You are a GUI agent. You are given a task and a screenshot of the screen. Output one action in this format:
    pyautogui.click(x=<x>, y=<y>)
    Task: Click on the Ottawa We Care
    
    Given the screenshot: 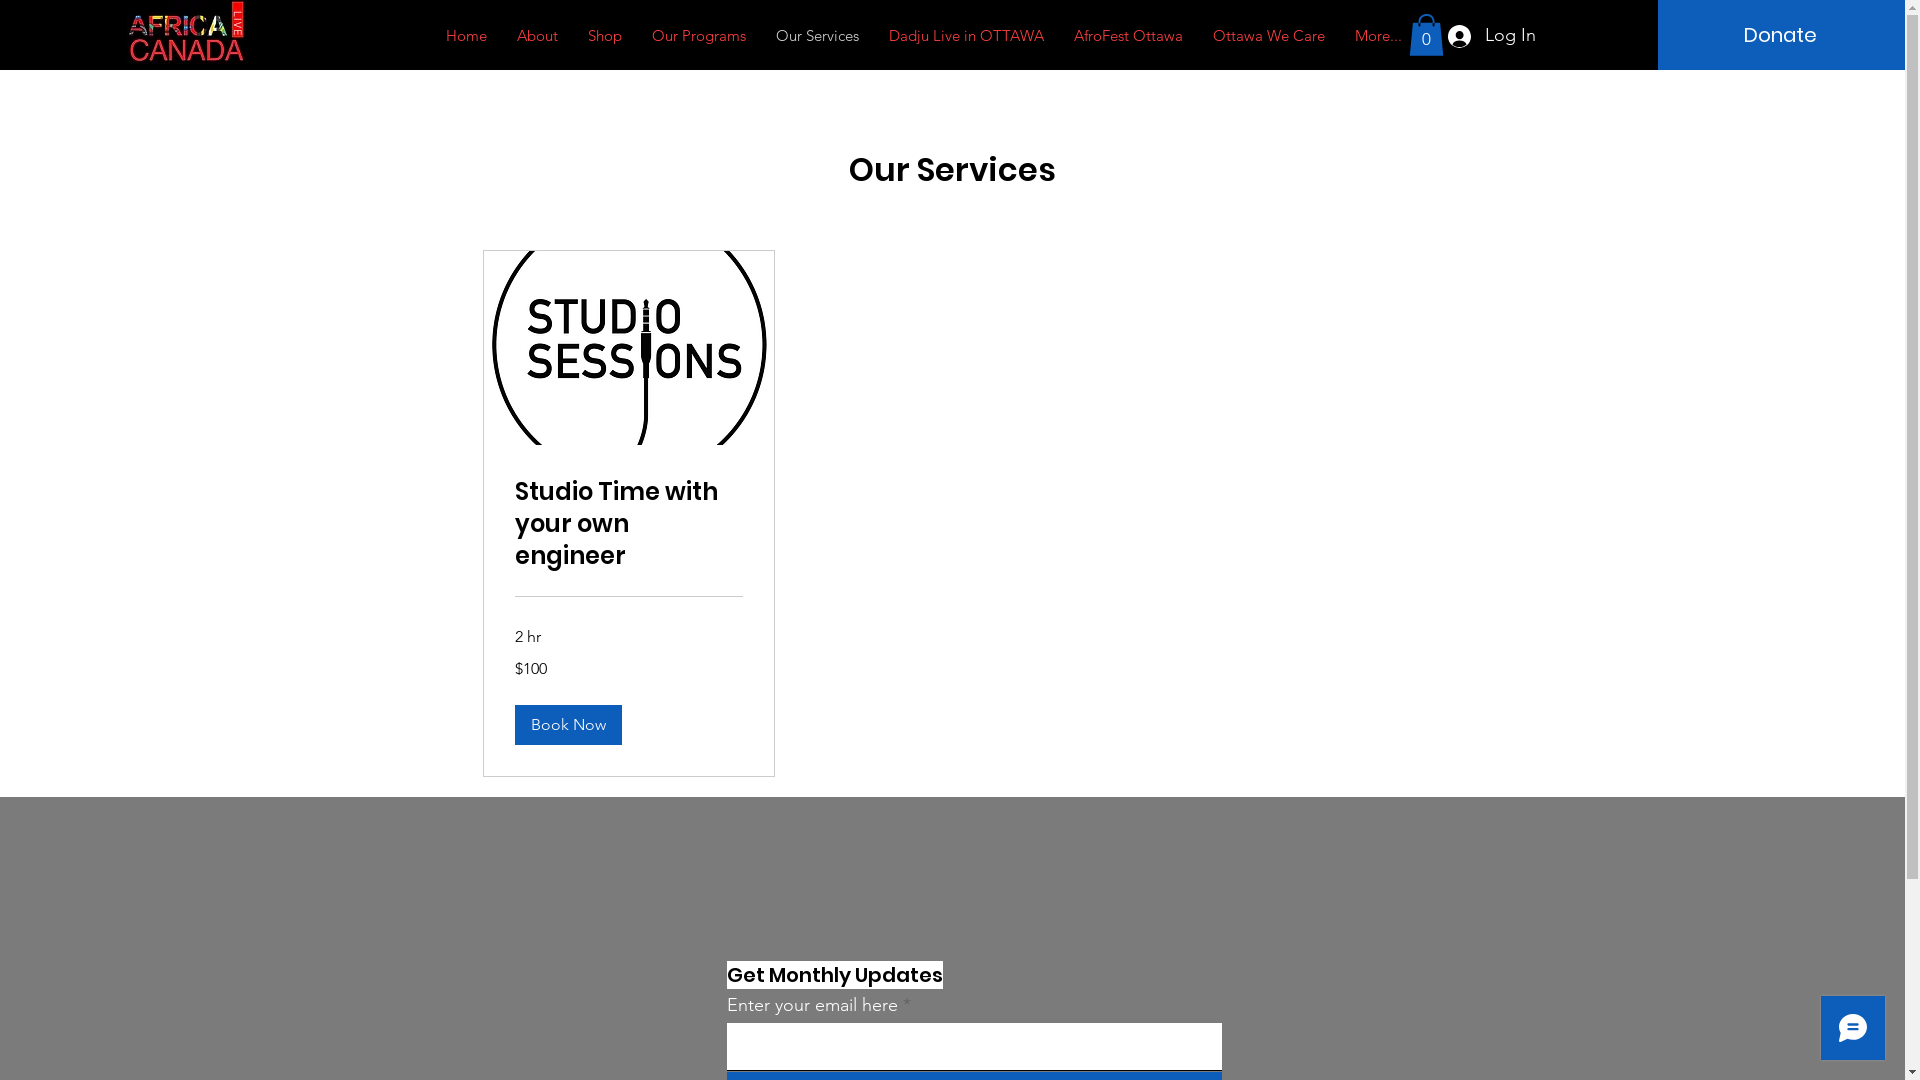 What is the action you would take?
    pyautogui.click(x=1269, y=36)
    